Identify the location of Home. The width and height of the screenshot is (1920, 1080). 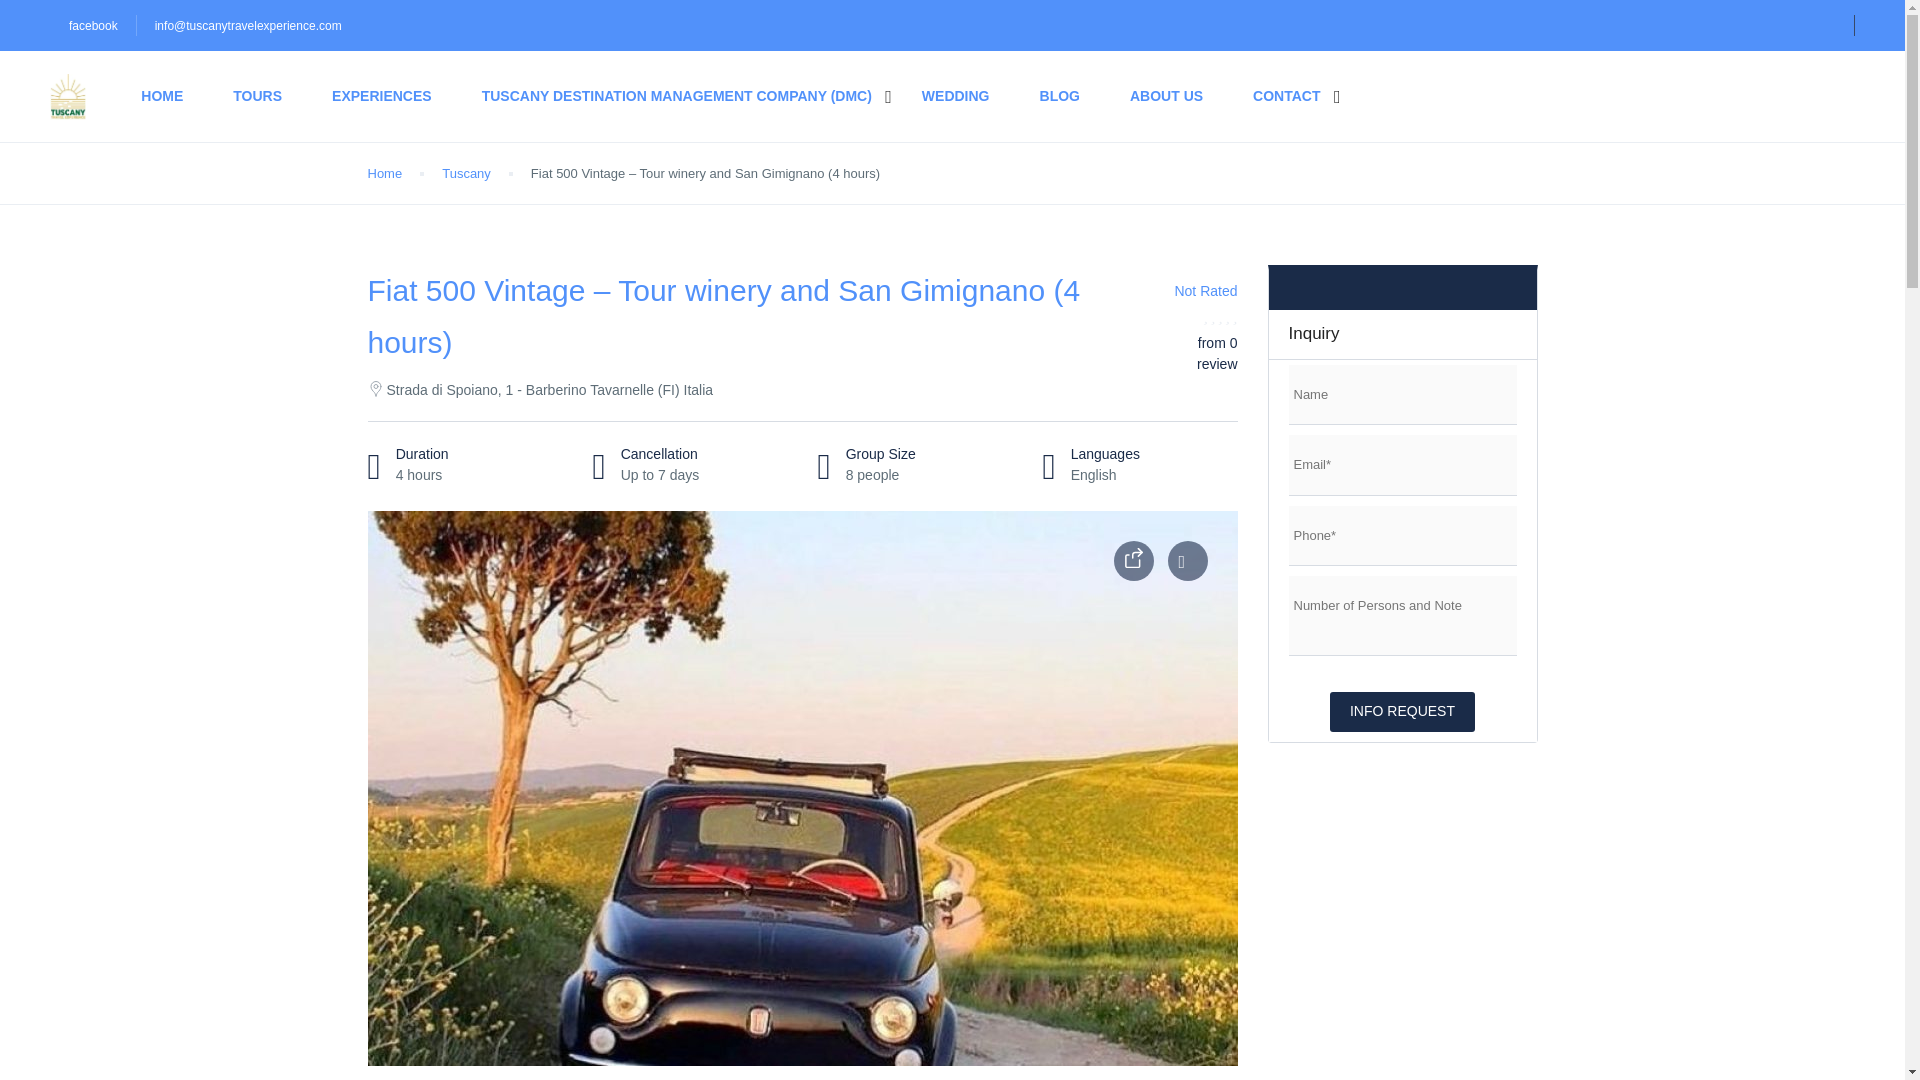
(386, 173).